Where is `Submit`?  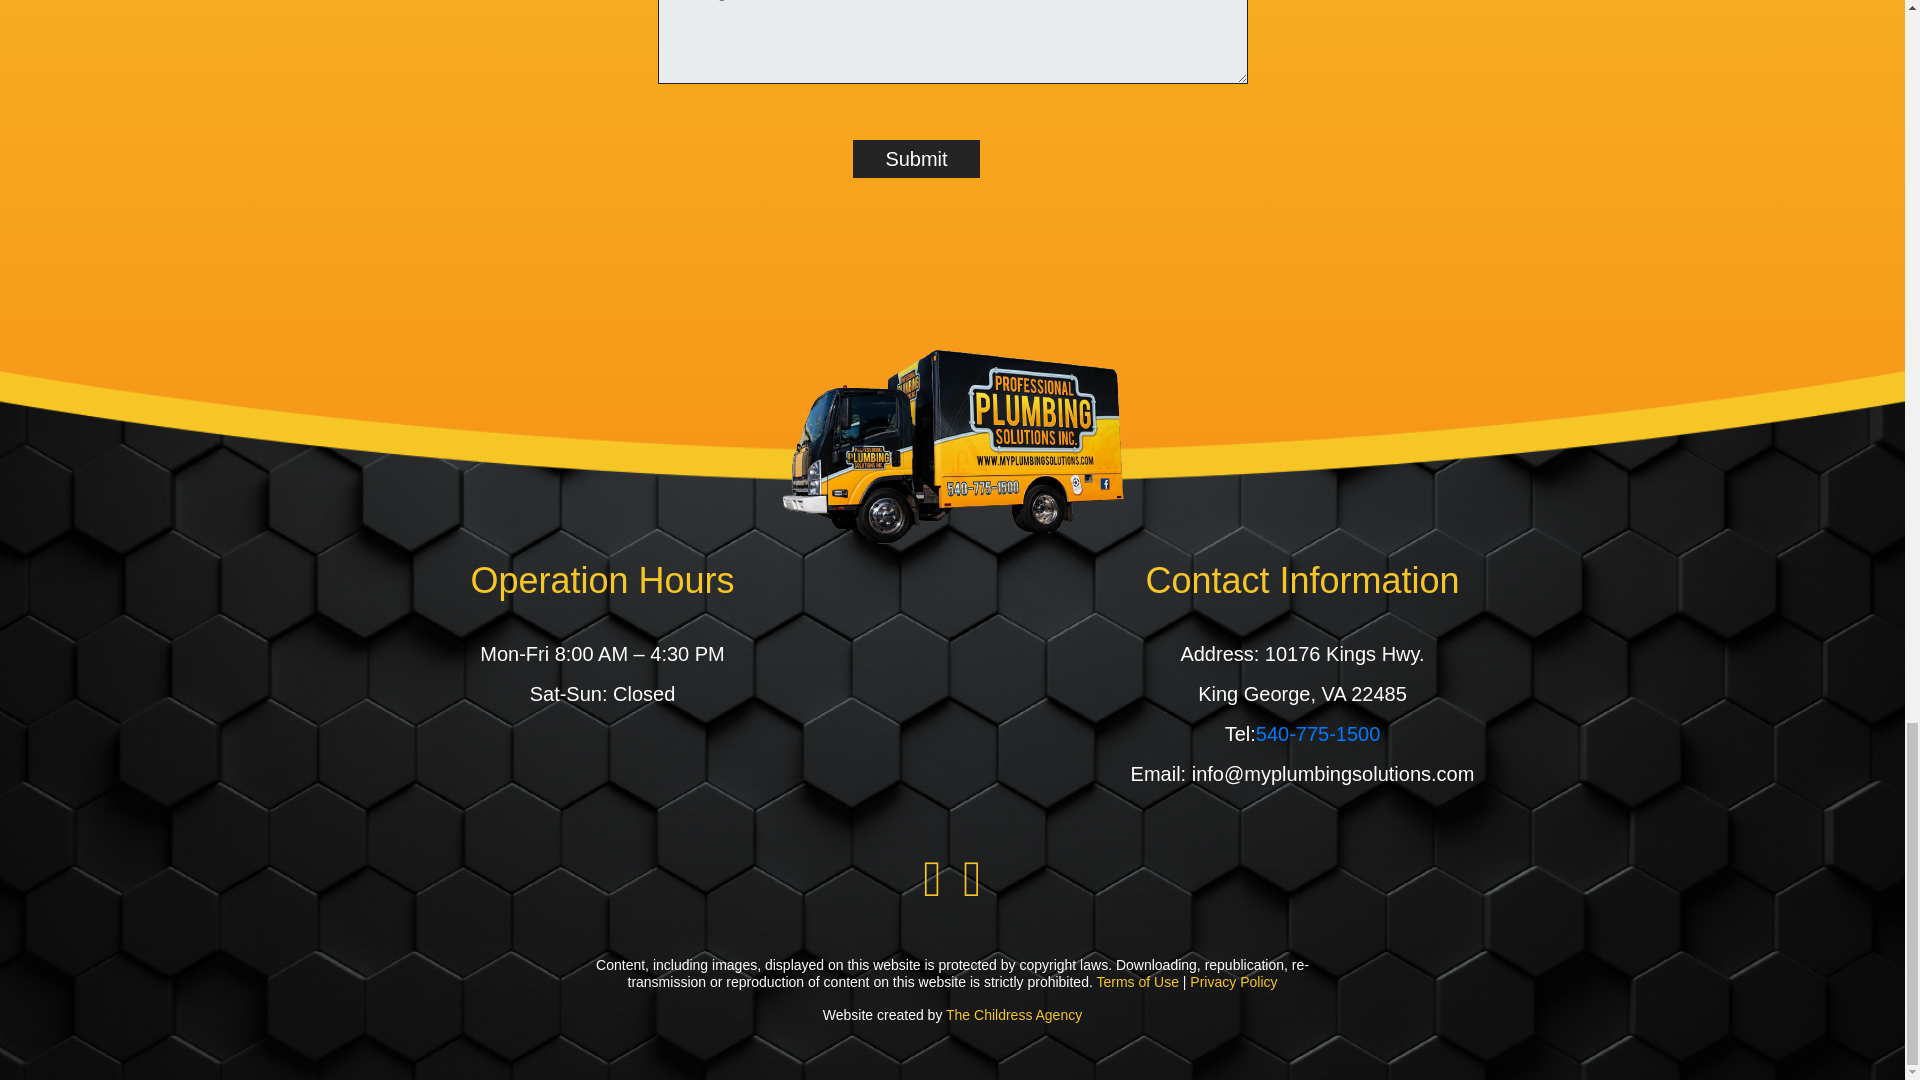
Submit is located at coordinates (916, 159).